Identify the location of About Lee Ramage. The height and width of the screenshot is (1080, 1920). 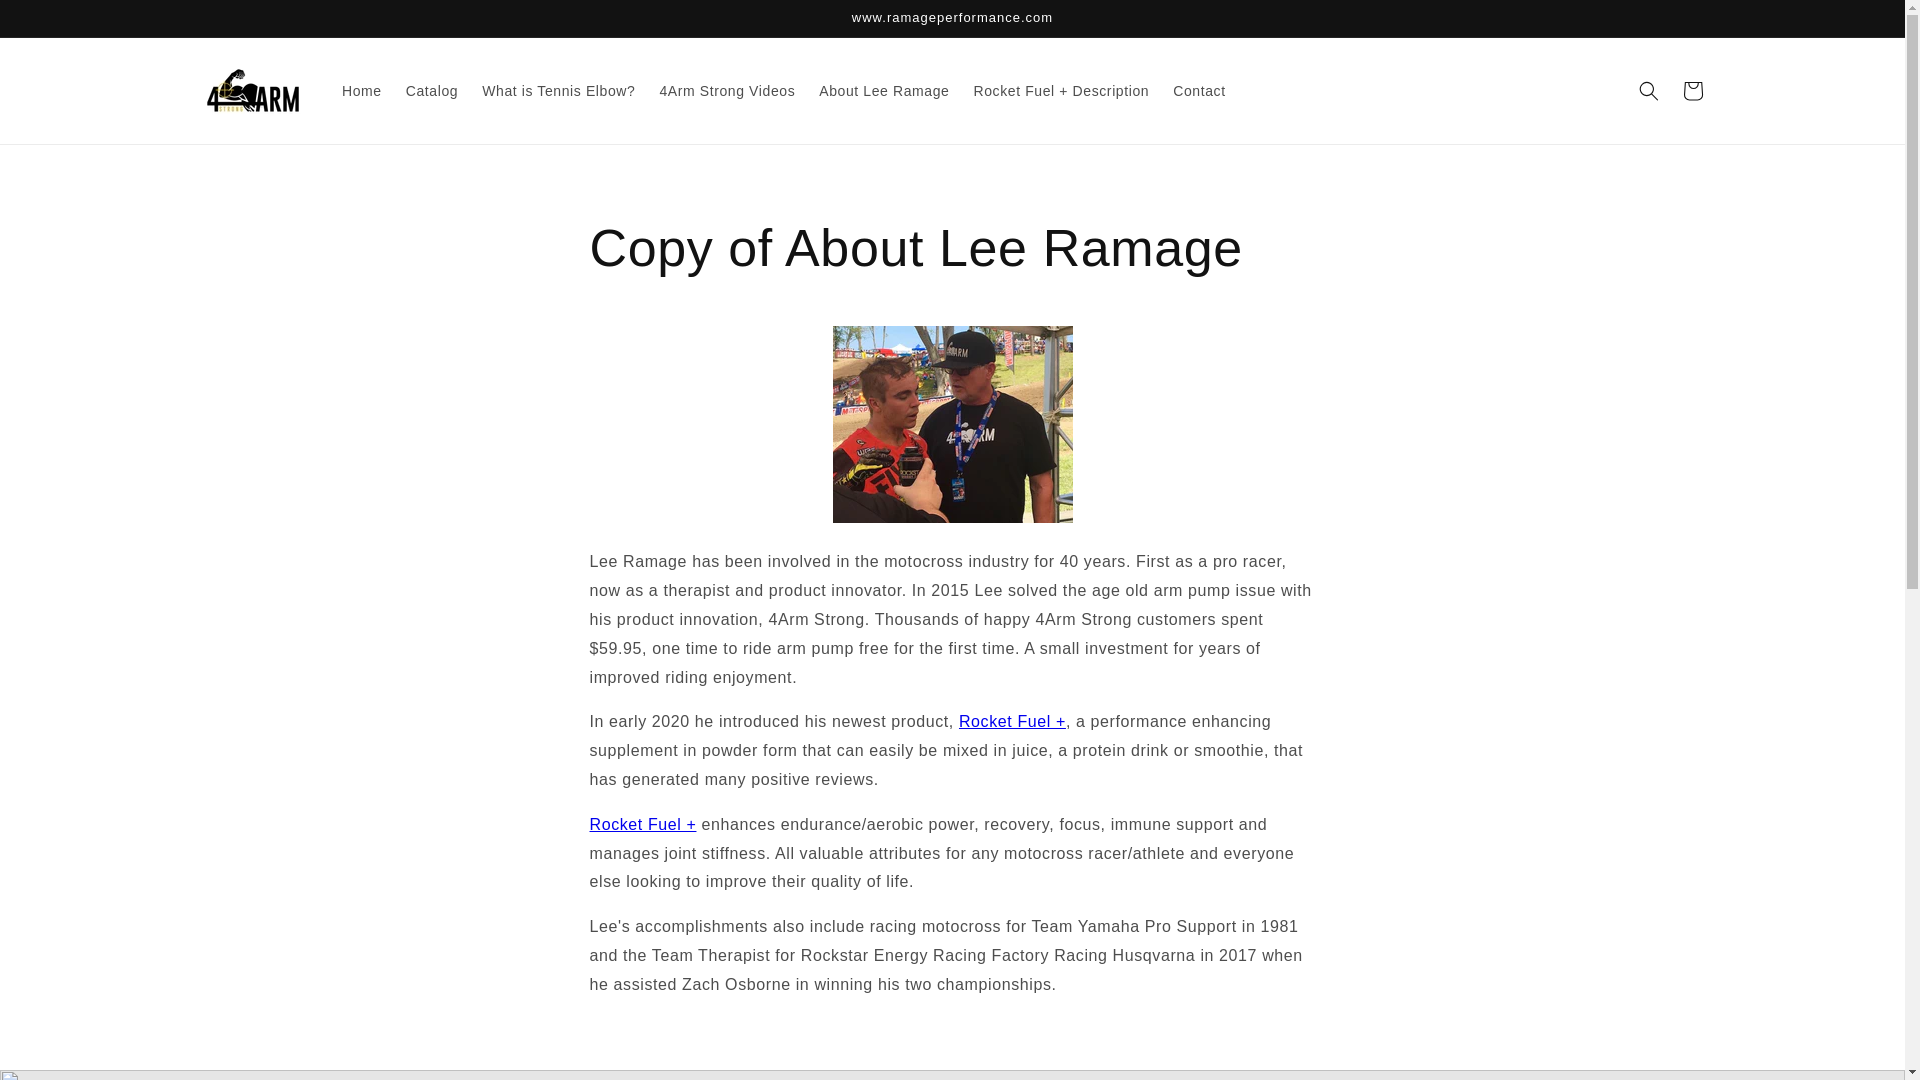
(884, 91).